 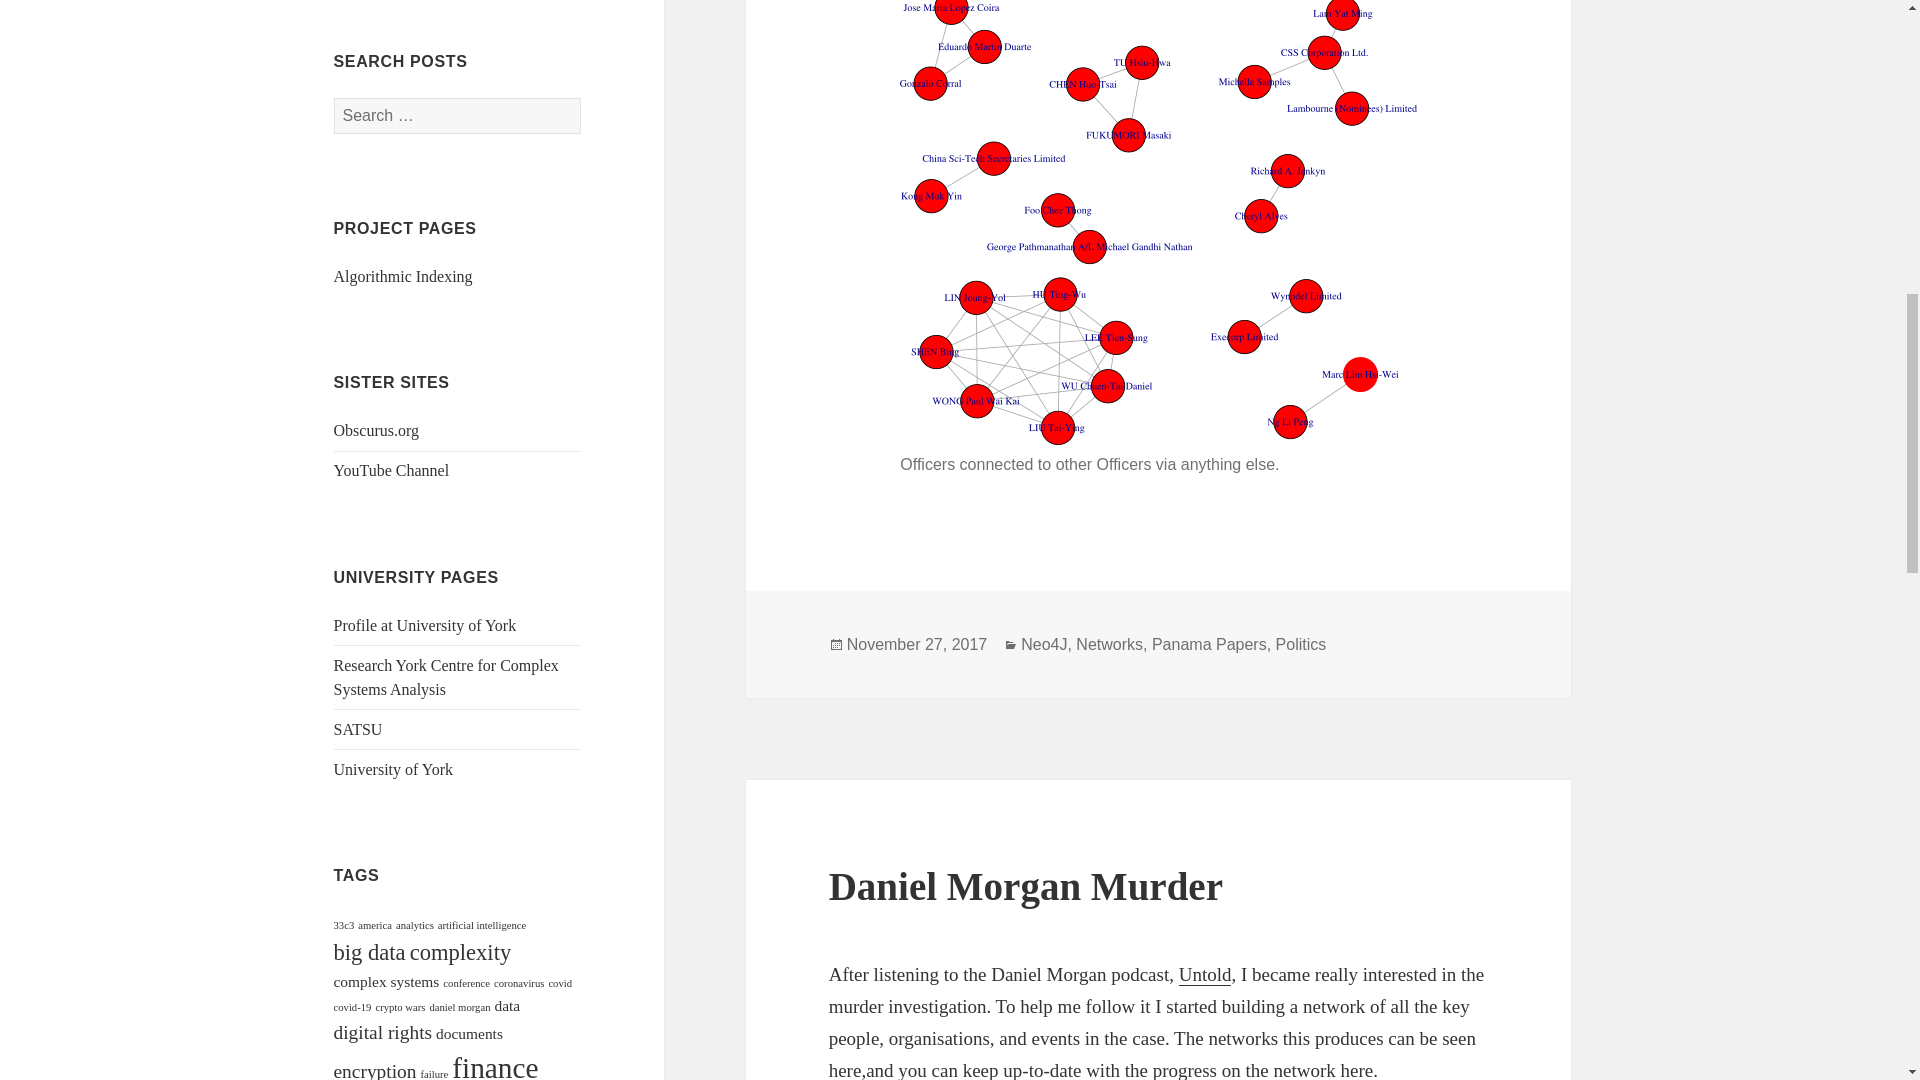 I want to click on University of York, so click(x=394, y=769).